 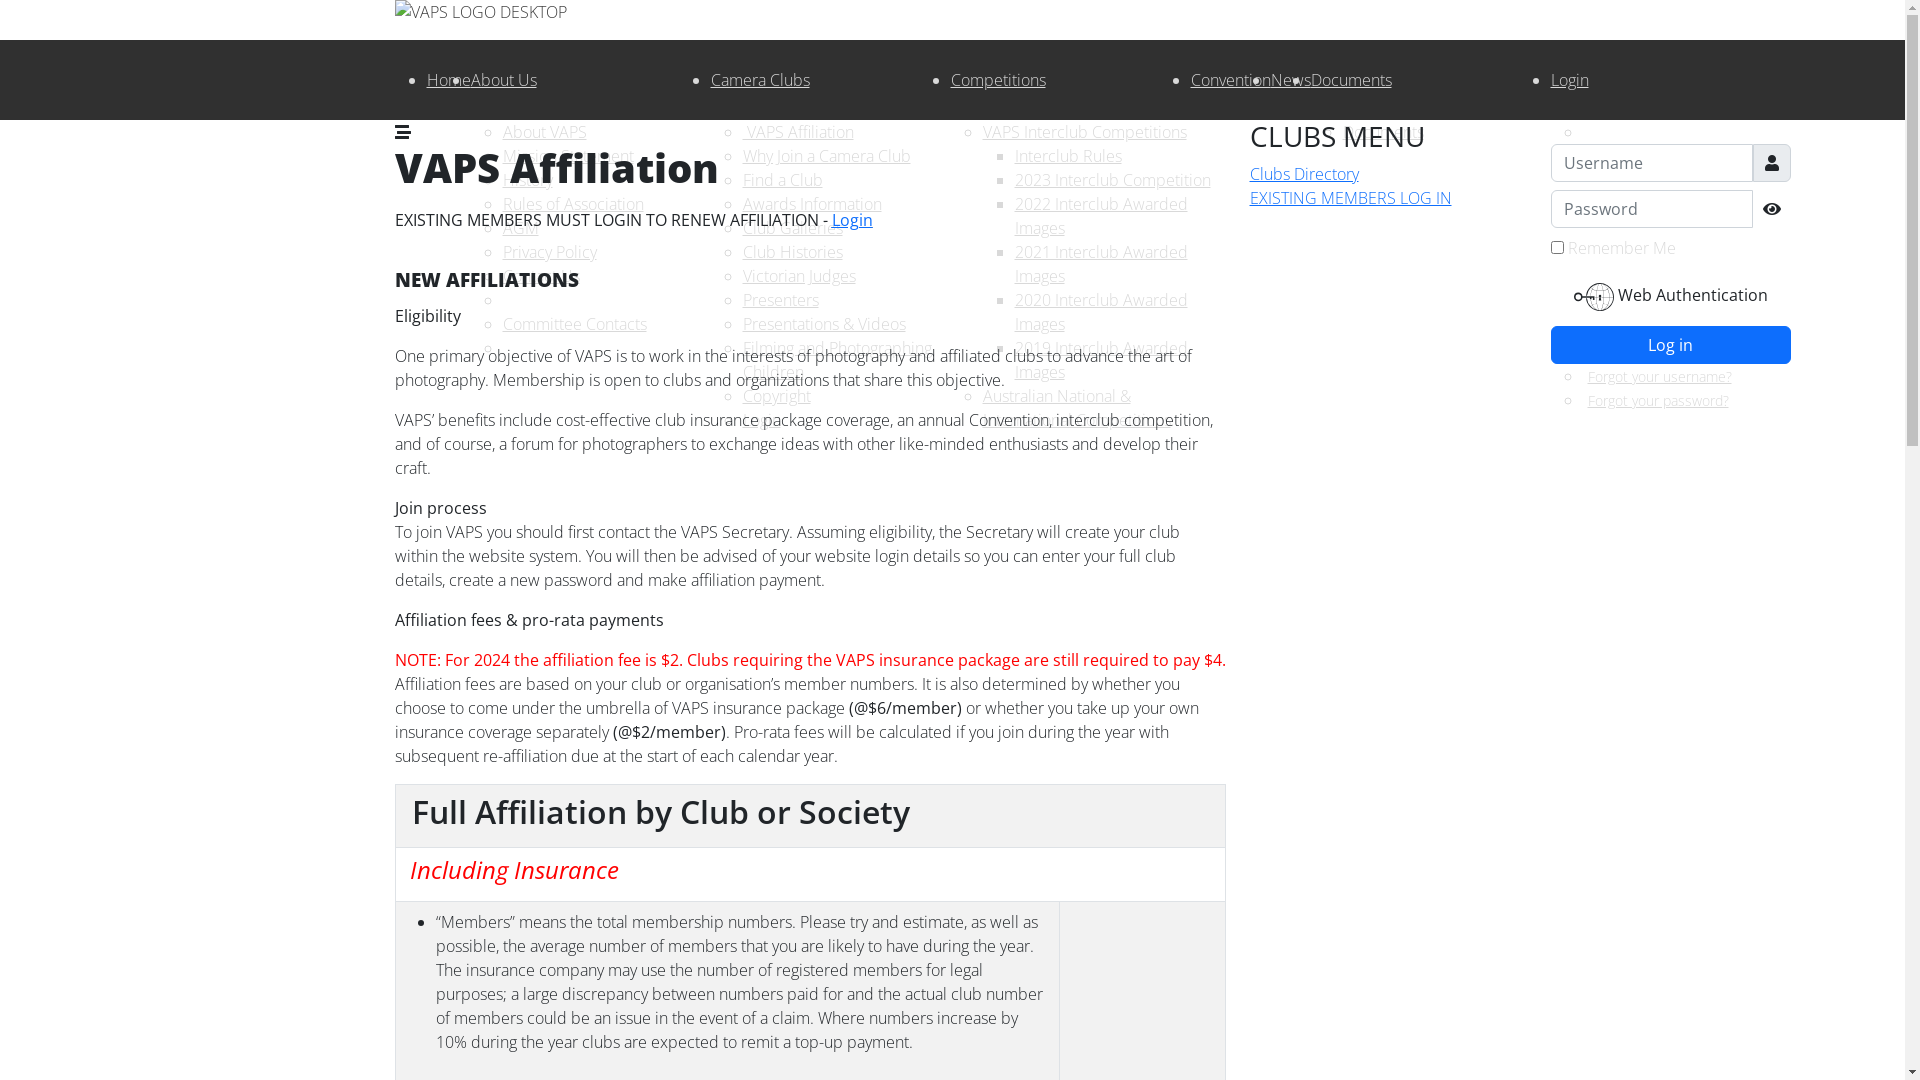 What do you see at coordinates (852, 220) in the screenshot?
I see `Login` at bounding box center [852, 220].